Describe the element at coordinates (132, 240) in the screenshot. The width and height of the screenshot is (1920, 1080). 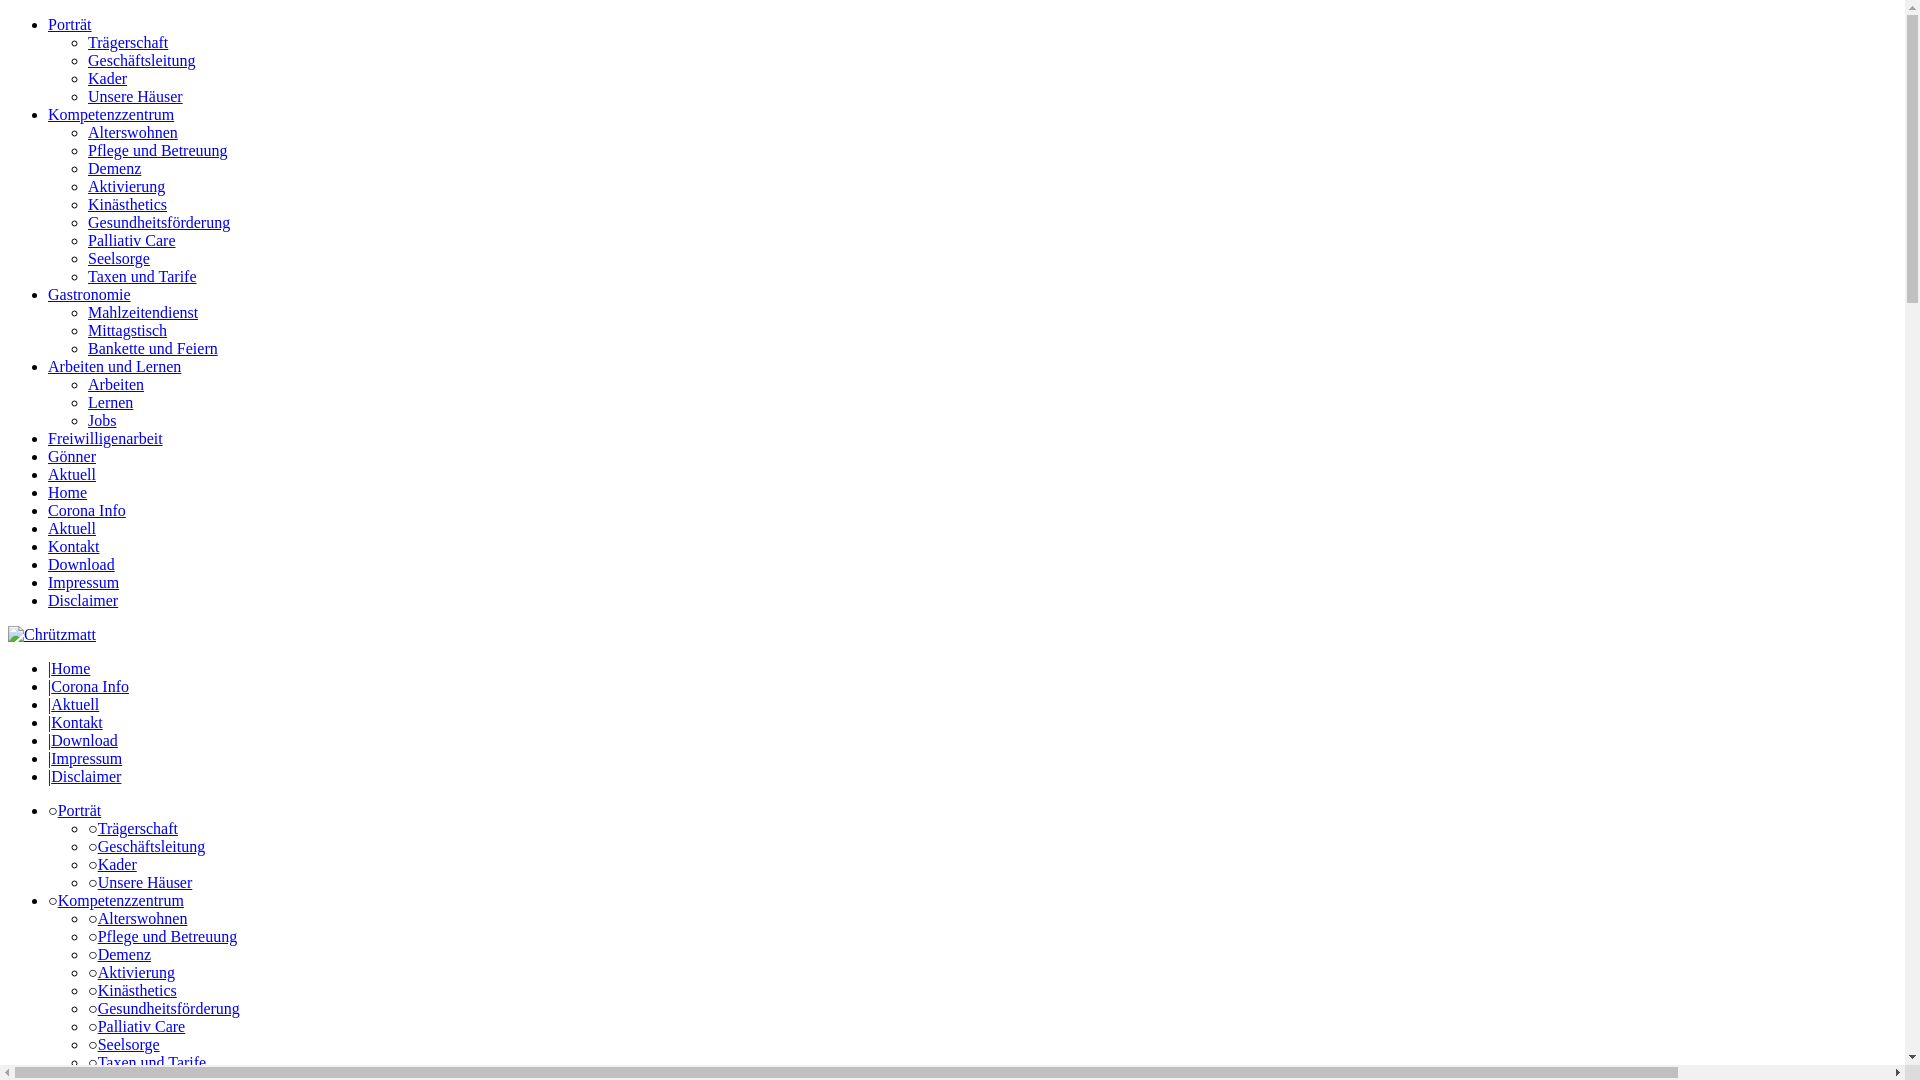
I see `Palliativ Care` at that location.